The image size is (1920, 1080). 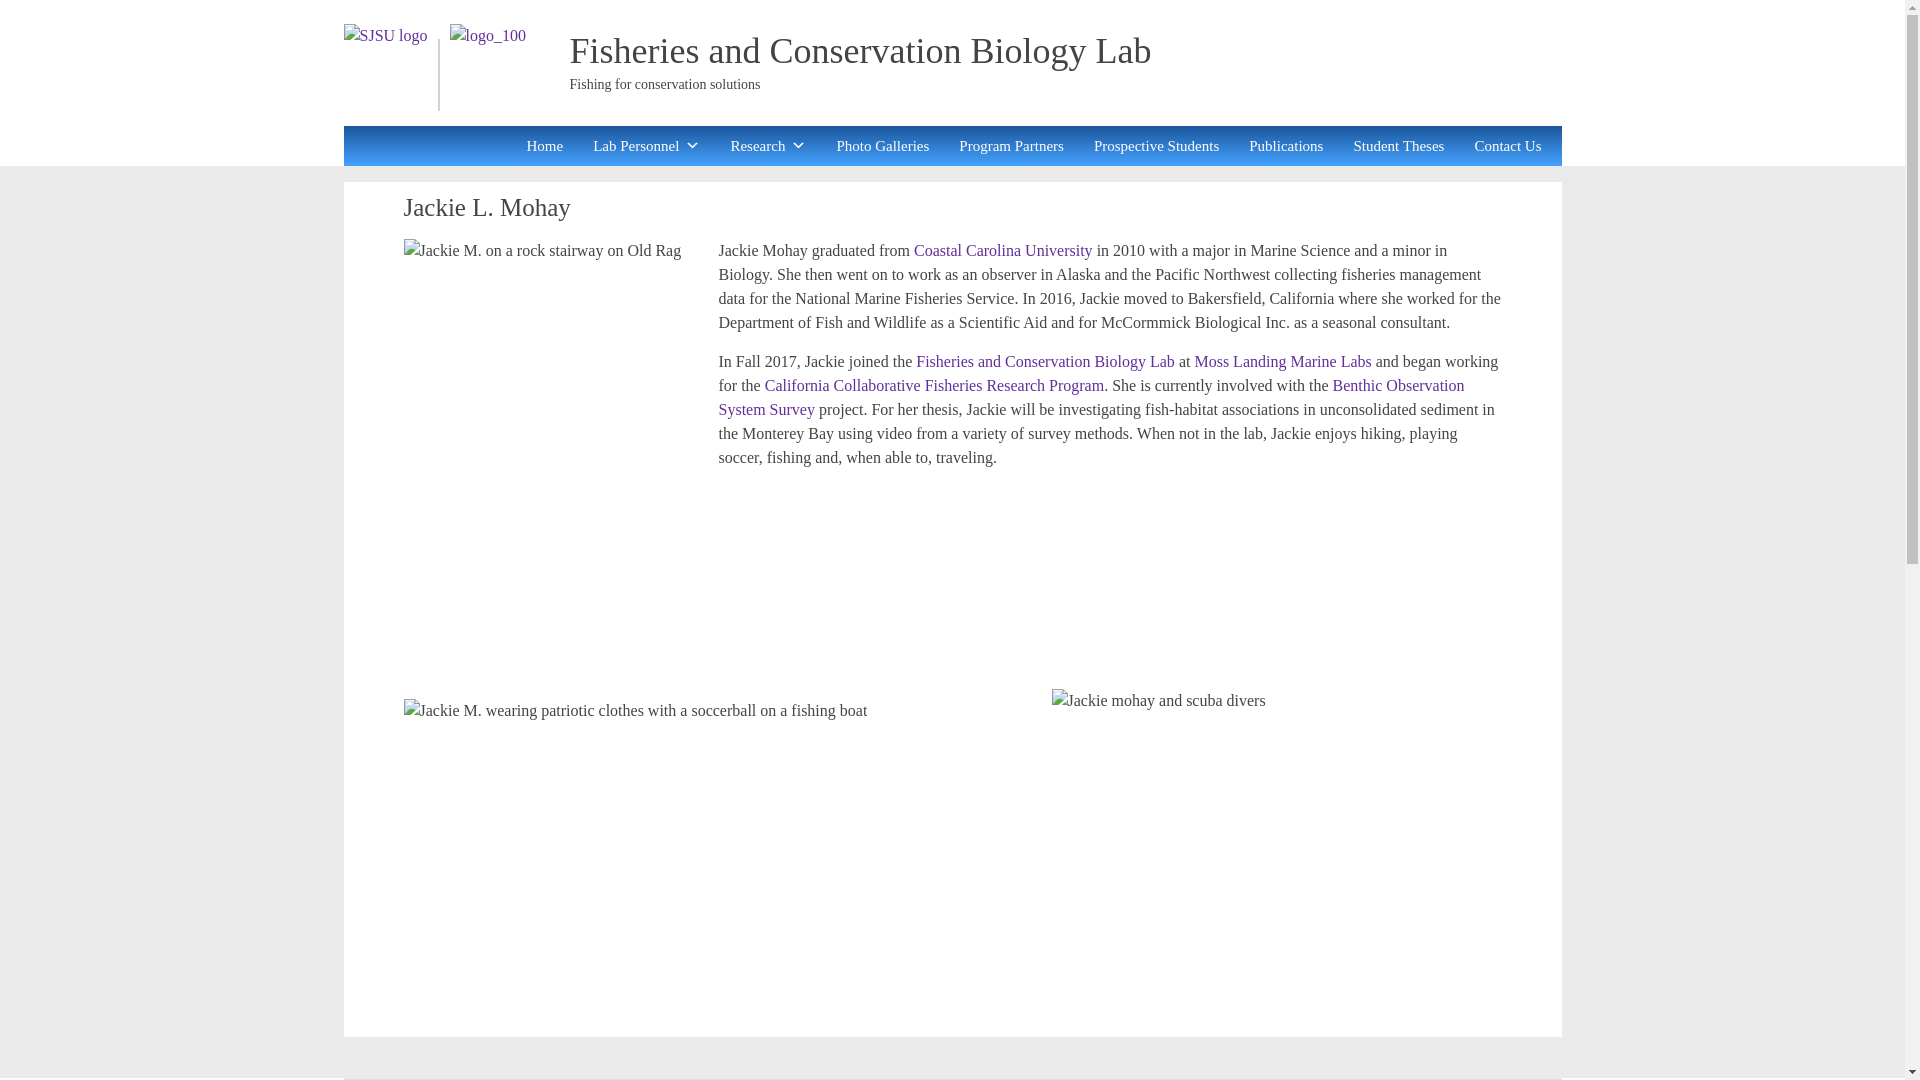 What do you see at coordinates (882, 146) in the screenshot?
I see `Photo Galleries` at bounding box center [882, 146].